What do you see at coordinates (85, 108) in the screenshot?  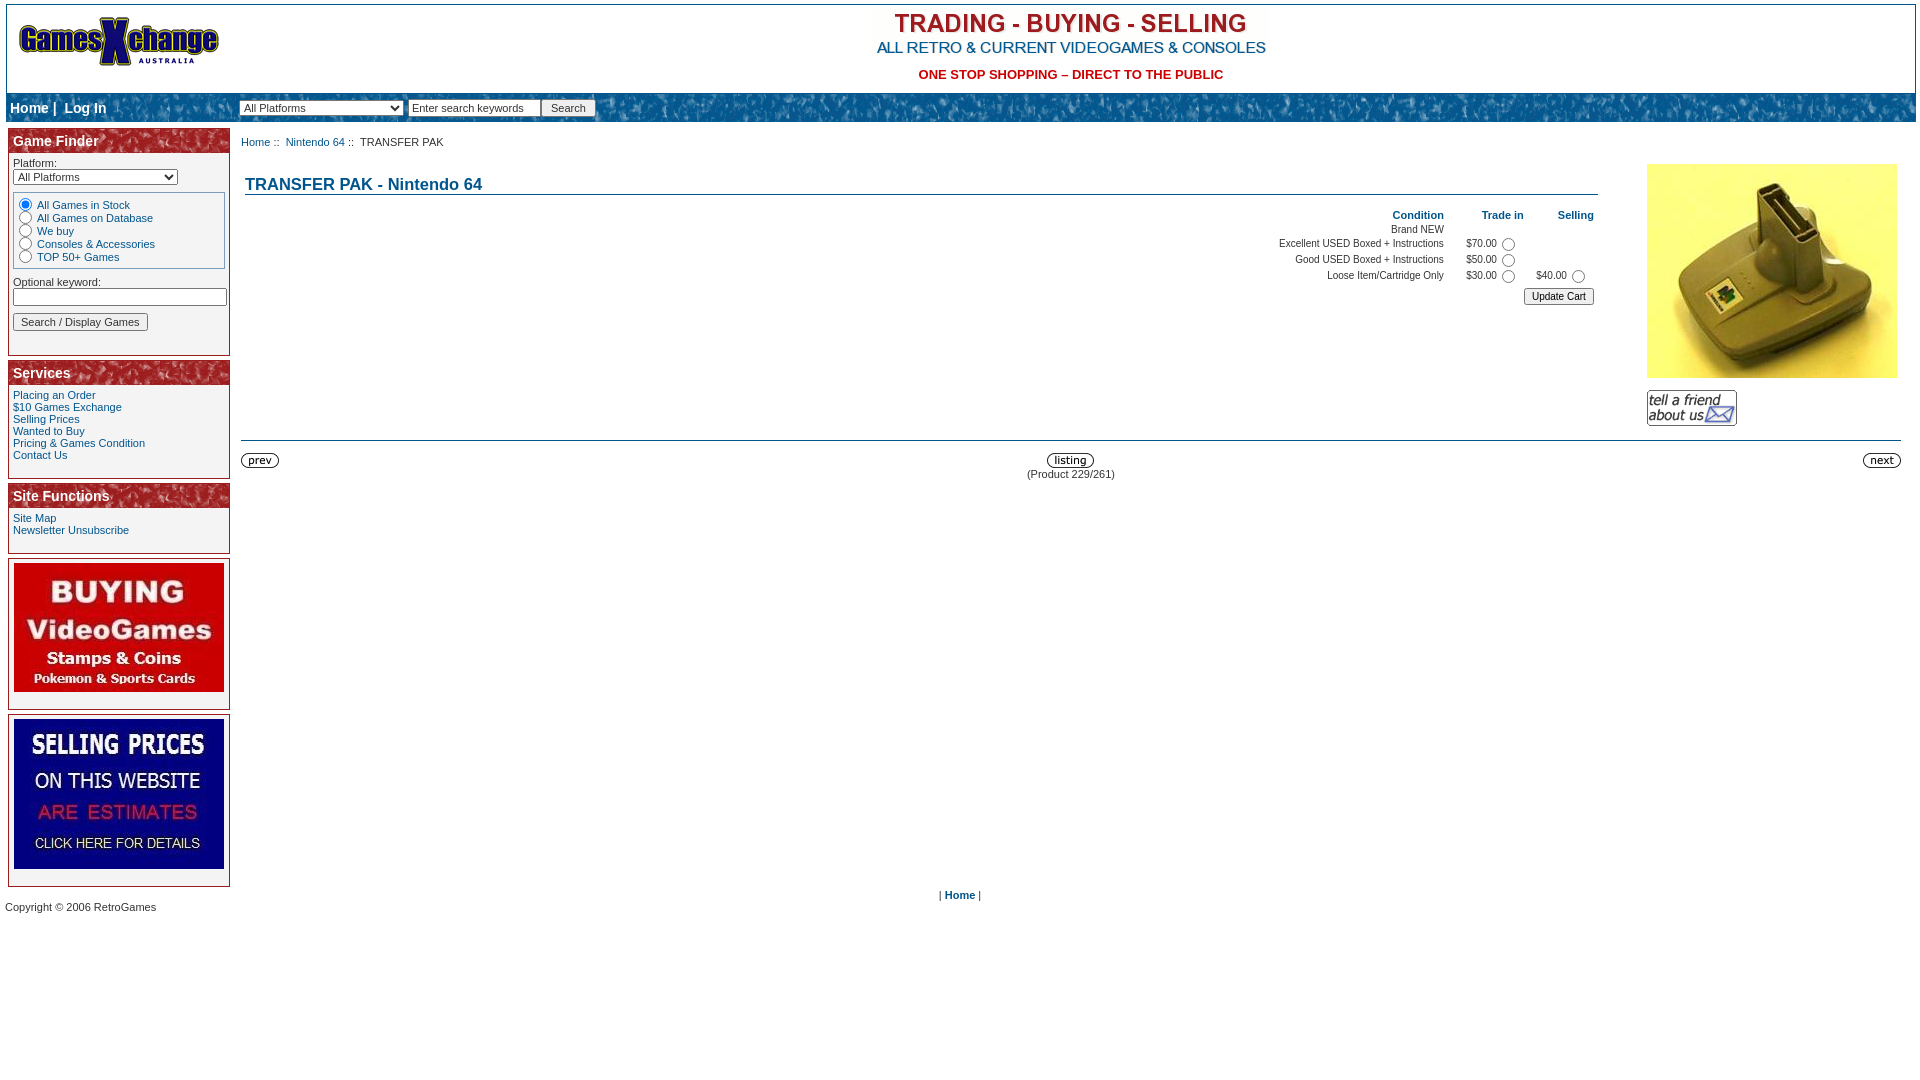 I see `Log In` at bounding box center [85, 108].